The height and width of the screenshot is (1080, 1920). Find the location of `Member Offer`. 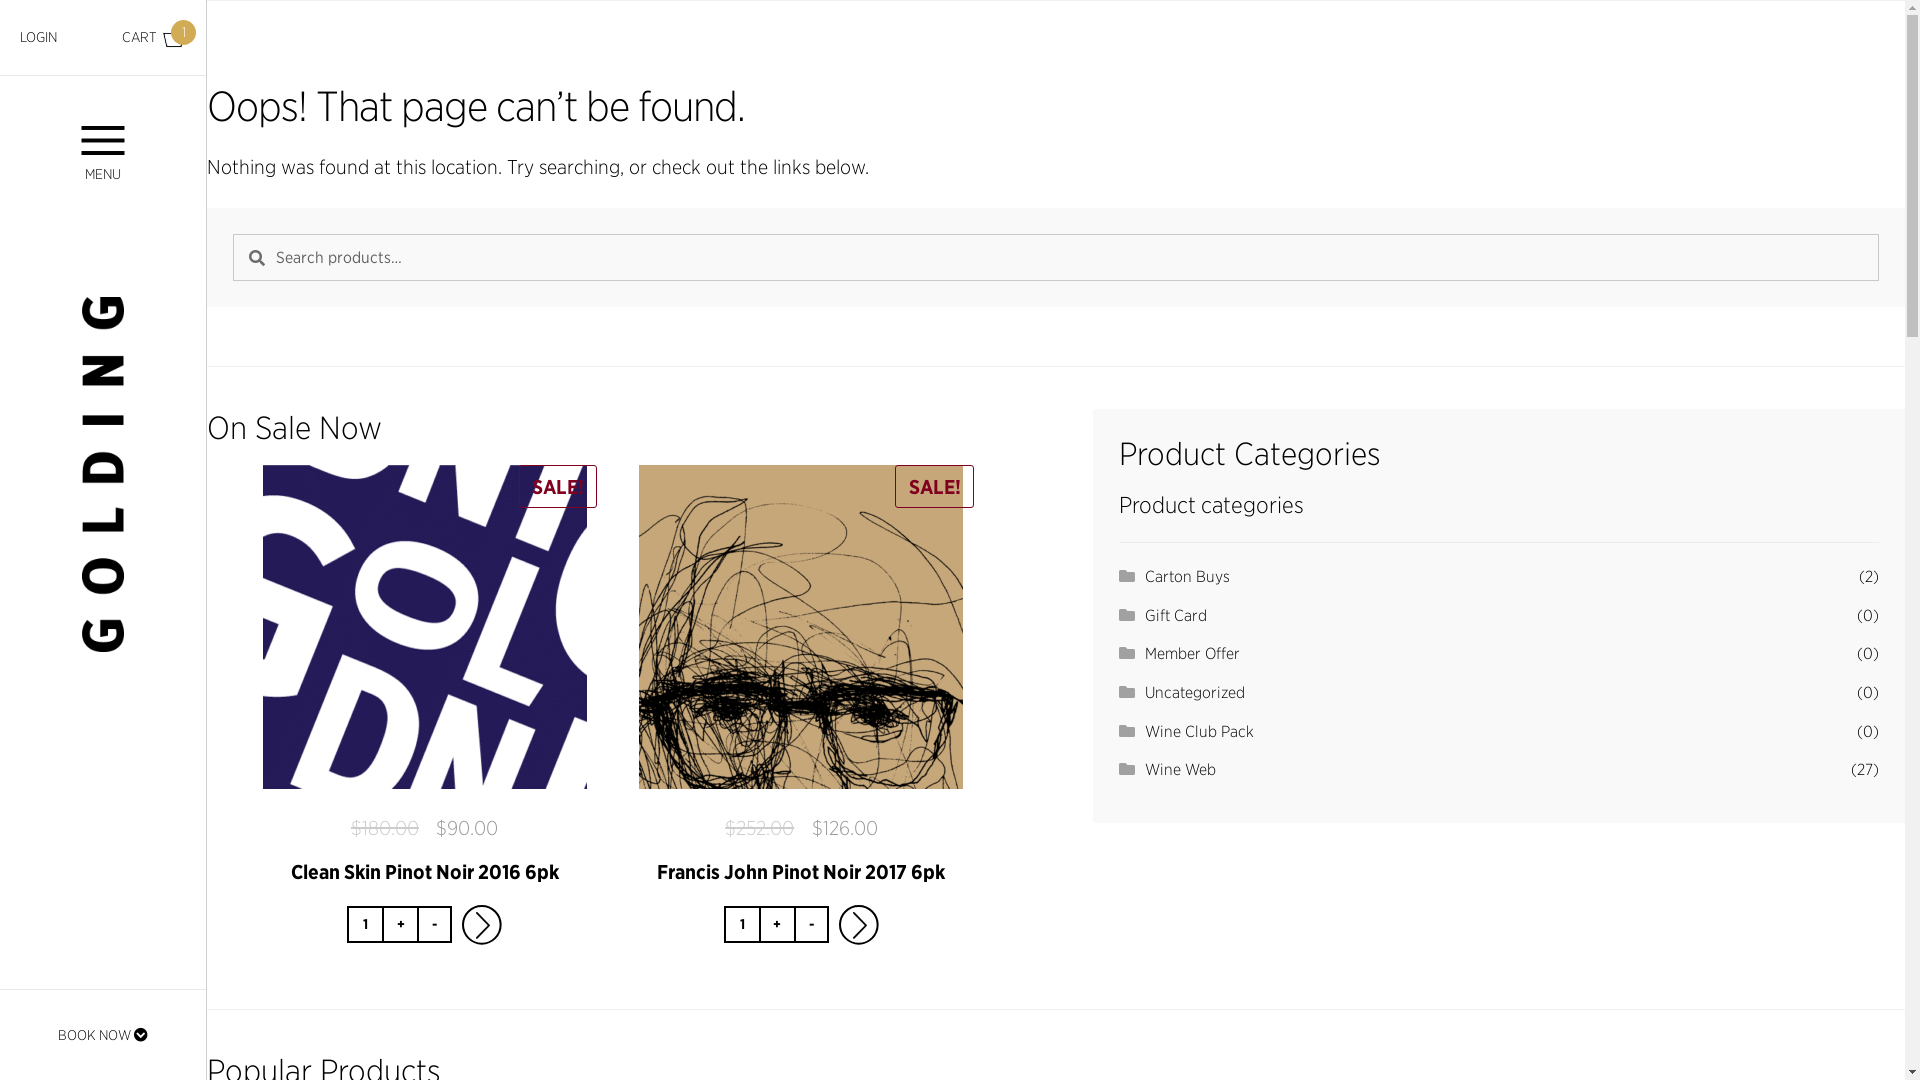

Member Offer is located at coordinates (1192, 653).